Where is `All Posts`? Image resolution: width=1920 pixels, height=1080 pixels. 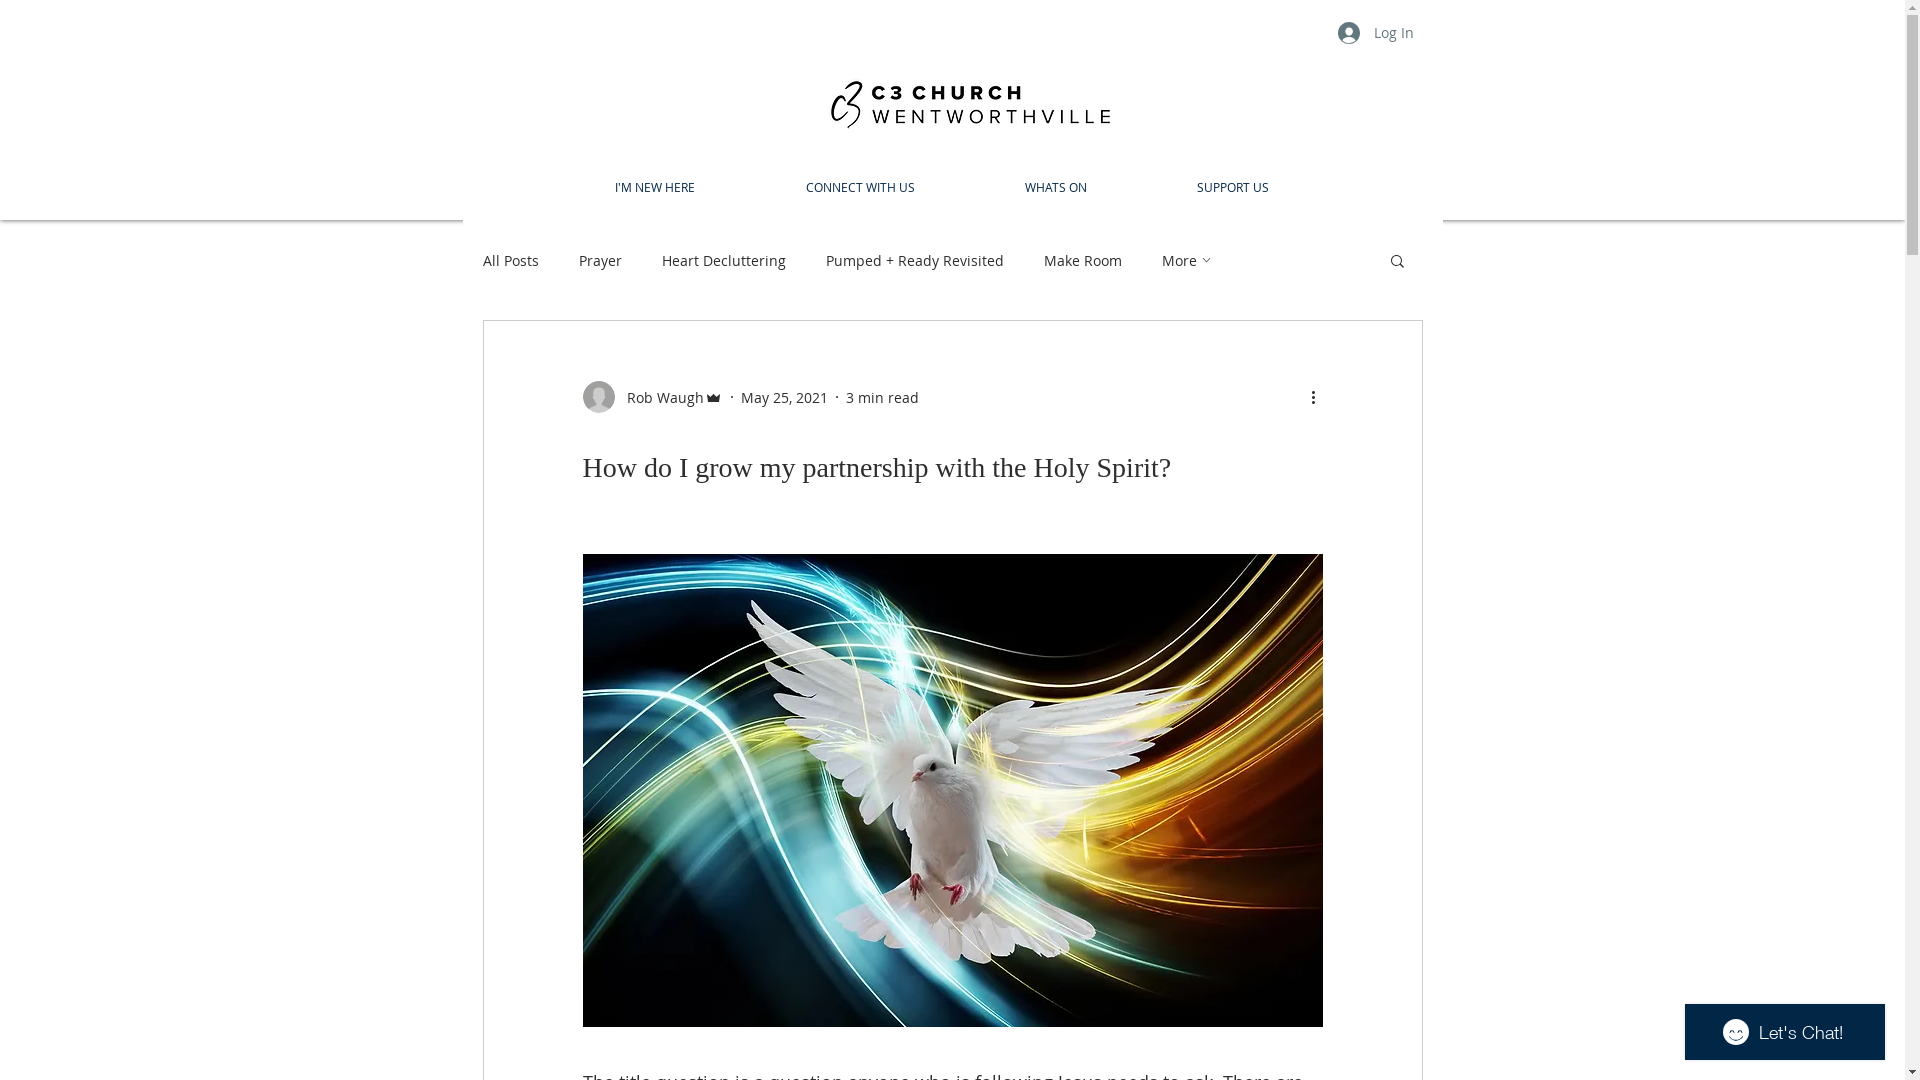
All Posts is located at coordinates (510, 260).